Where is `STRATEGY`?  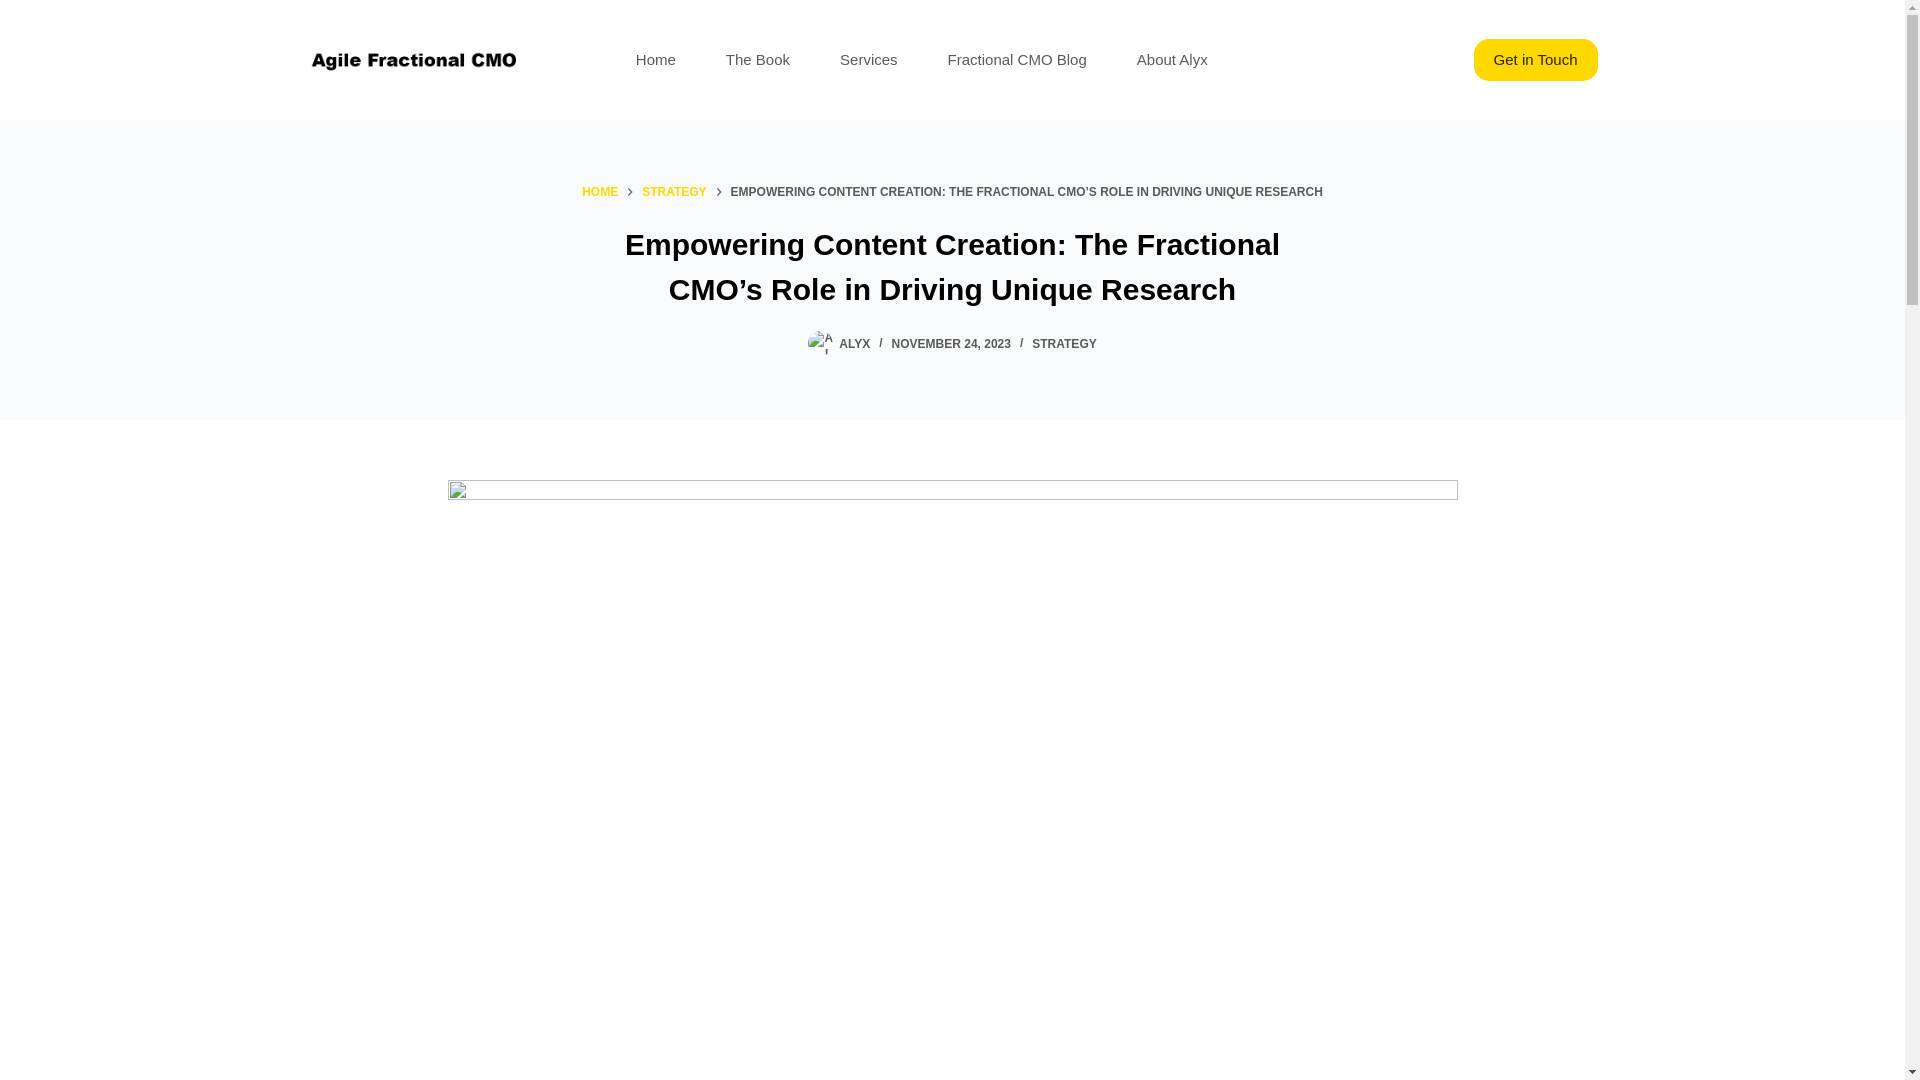
STRATEGY is located at coordinates (674, 192).